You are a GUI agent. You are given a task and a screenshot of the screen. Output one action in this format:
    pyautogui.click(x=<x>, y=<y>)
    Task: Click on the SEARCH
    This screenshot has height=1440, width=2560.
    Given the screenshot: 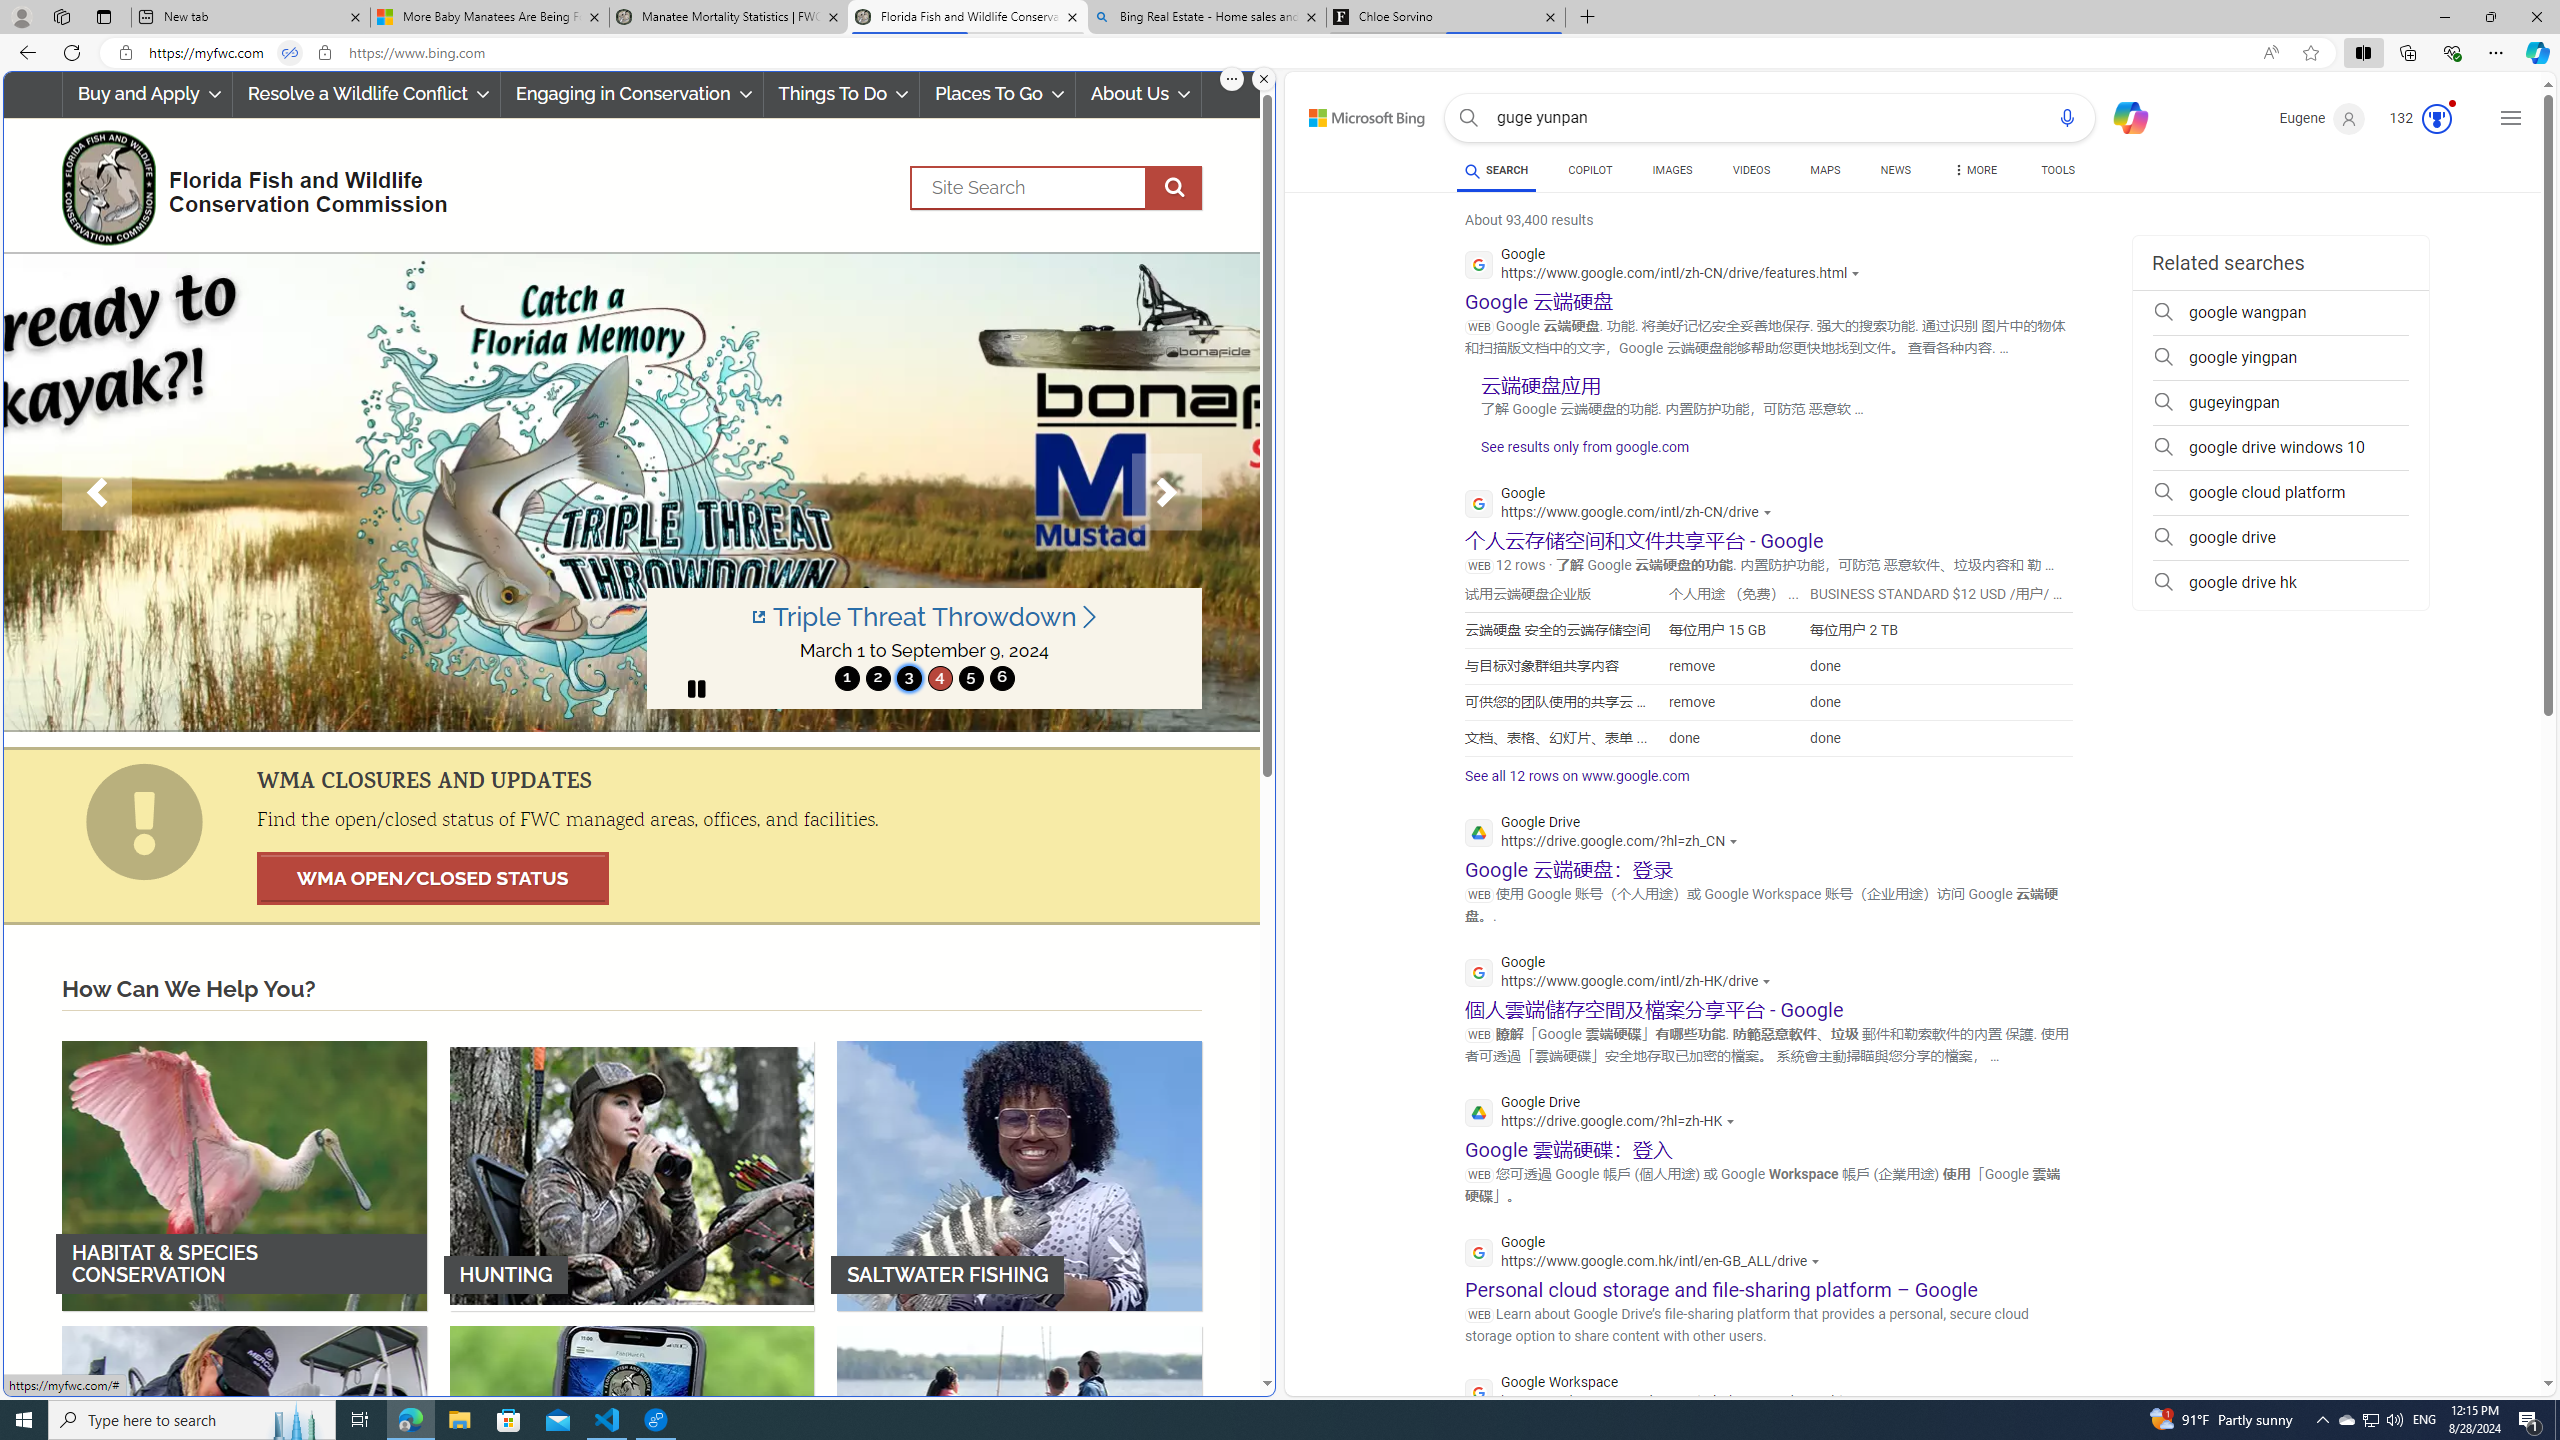 What is the action you would take?
    pyautogui.click(x=1496, y=170)
    